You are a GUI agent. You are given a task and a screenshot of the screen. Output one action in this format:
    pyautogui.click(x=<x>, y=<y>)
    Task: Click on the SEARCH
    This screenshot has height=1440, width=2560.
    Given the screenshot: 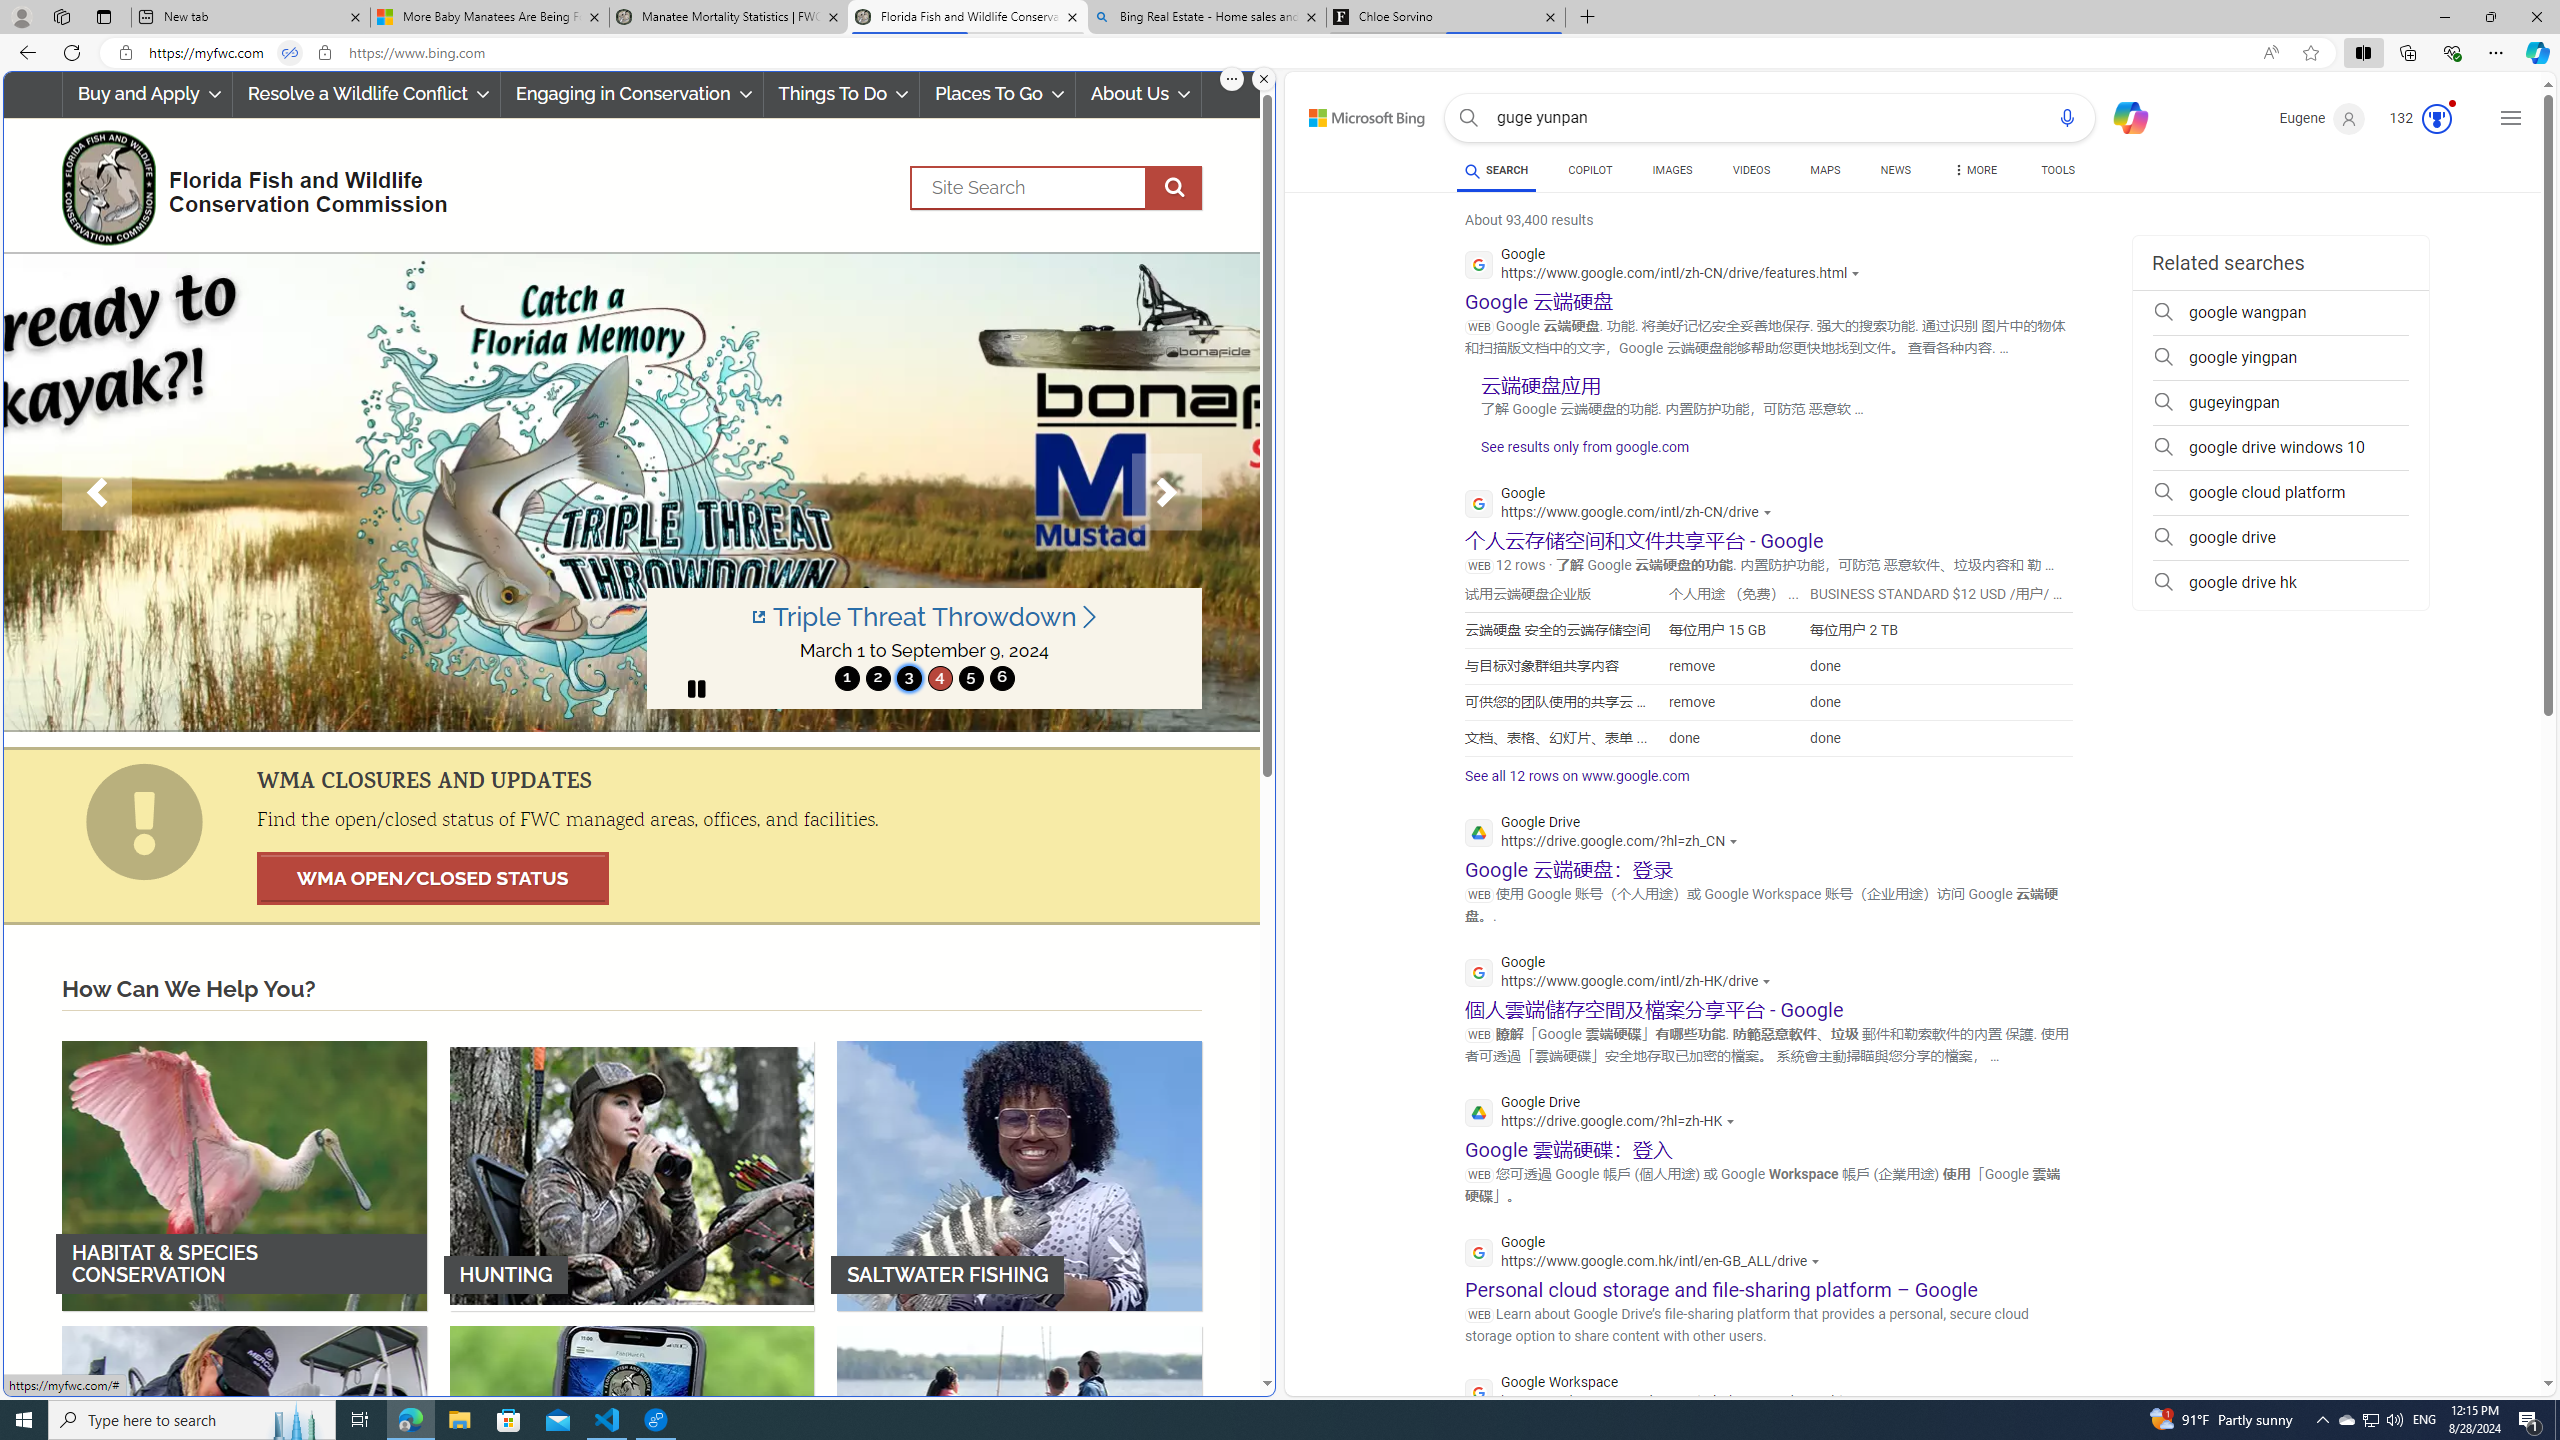 What is the action you would take?
    pyautogui.click(x=1496, y=170)
    